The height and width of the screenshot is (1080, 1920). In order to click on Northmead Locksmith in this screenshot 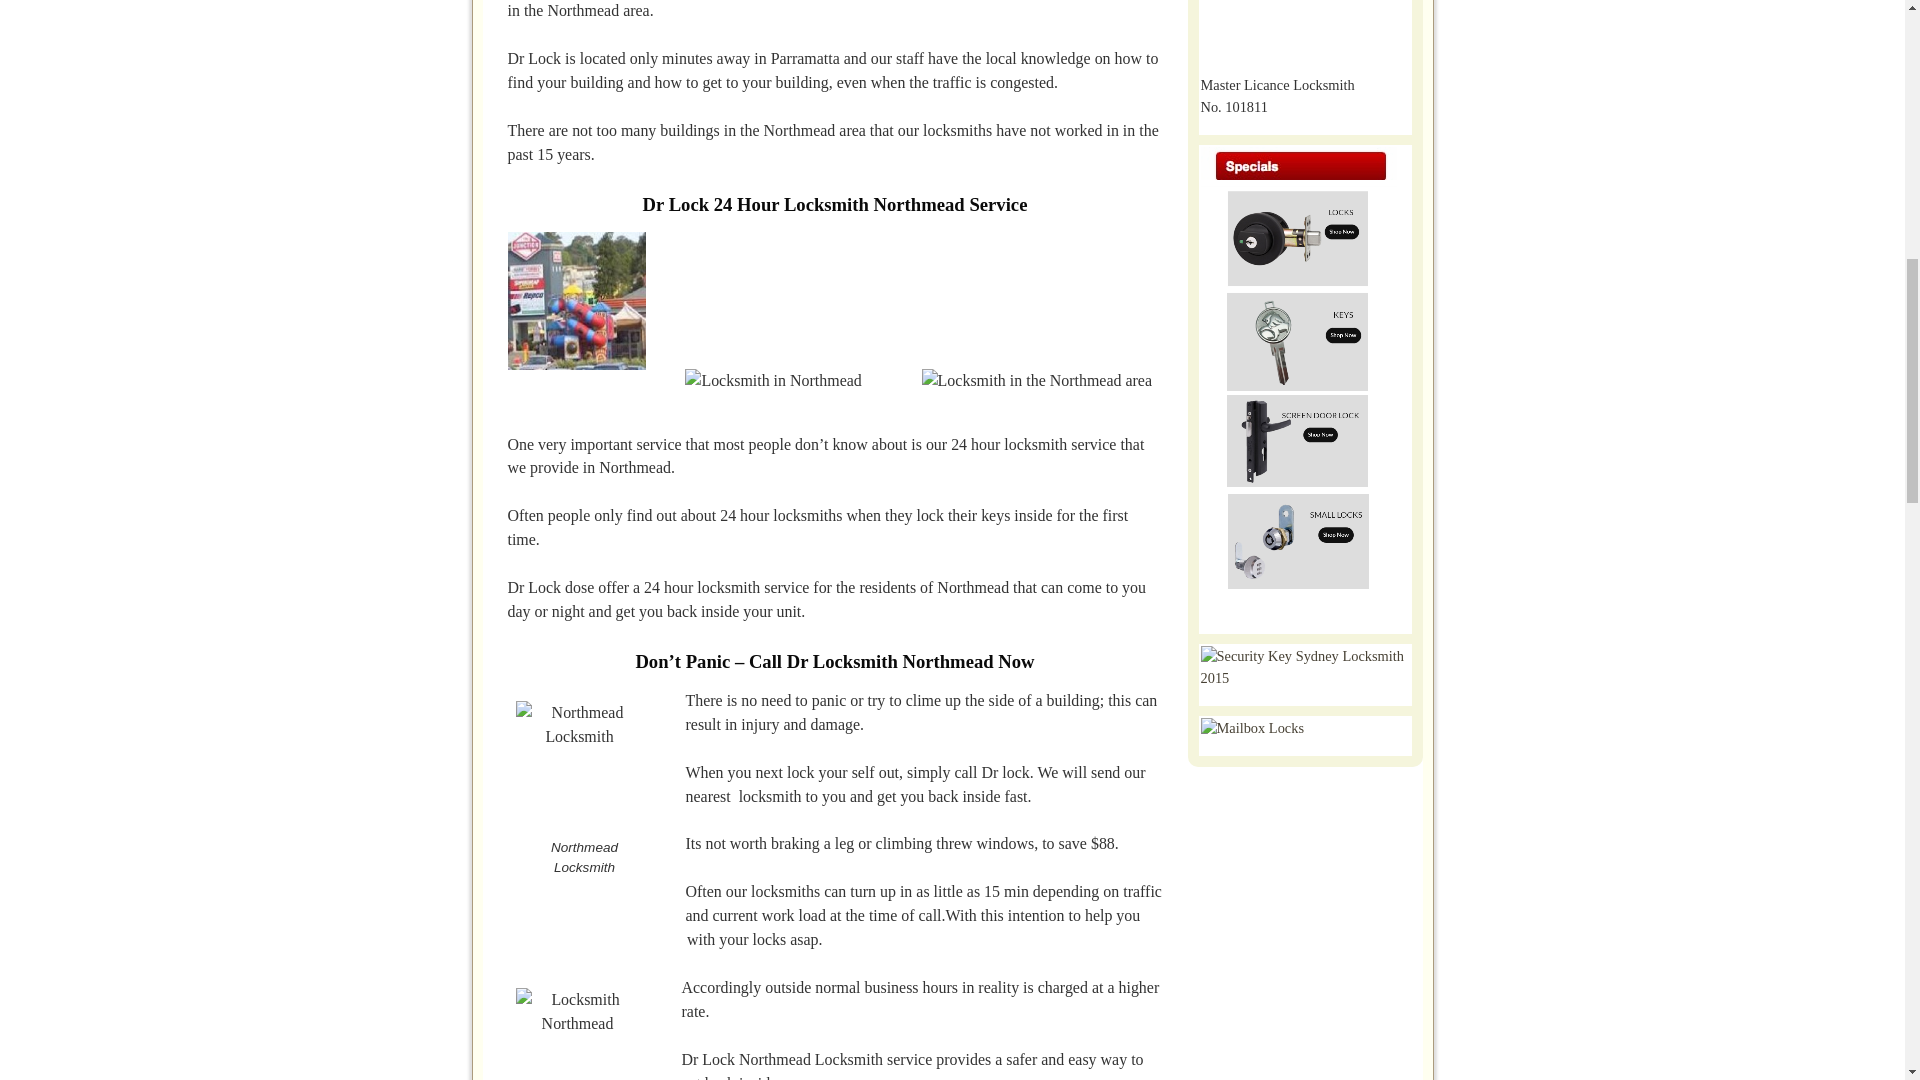, I will do `click(580, 764)`.